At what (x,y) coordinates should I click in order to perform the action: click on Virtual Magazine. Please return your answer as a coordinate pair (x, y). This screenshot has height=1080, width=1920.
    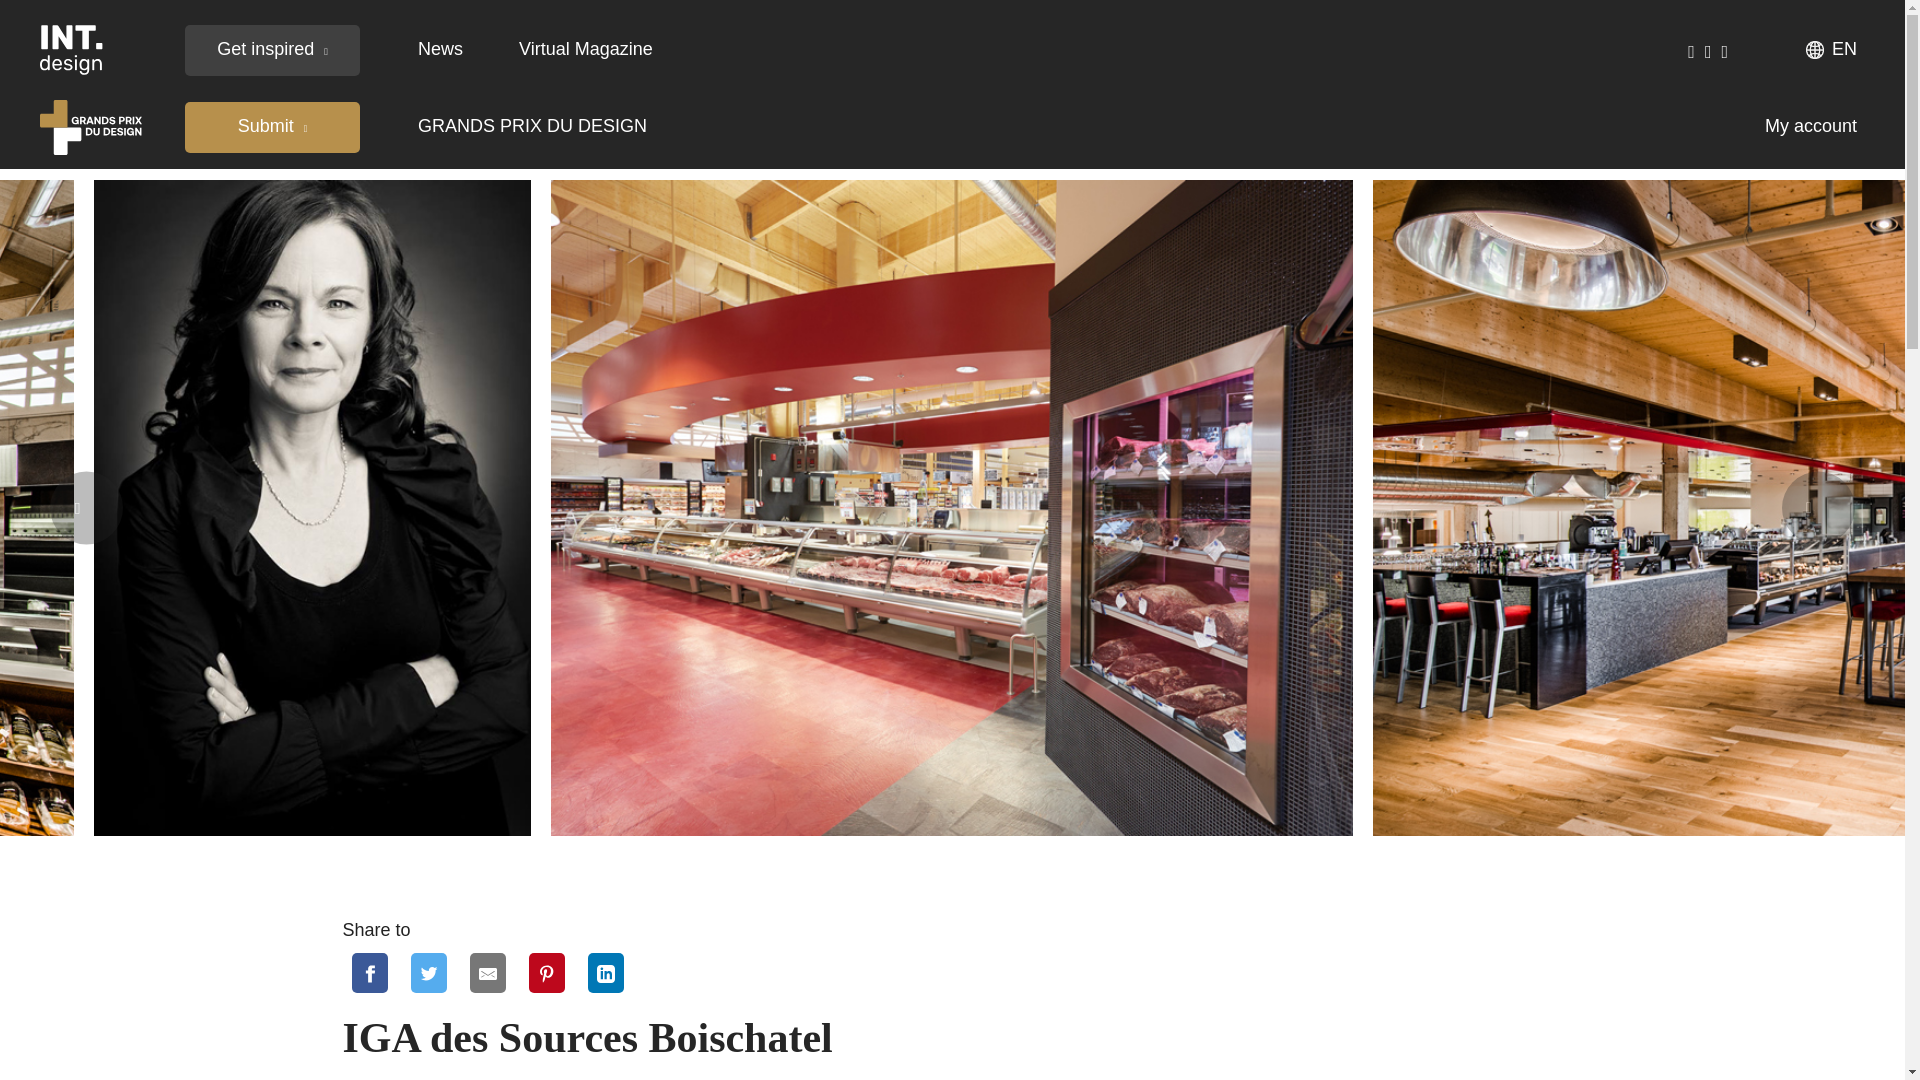
    Looking at the image, I should click on (585, 48).